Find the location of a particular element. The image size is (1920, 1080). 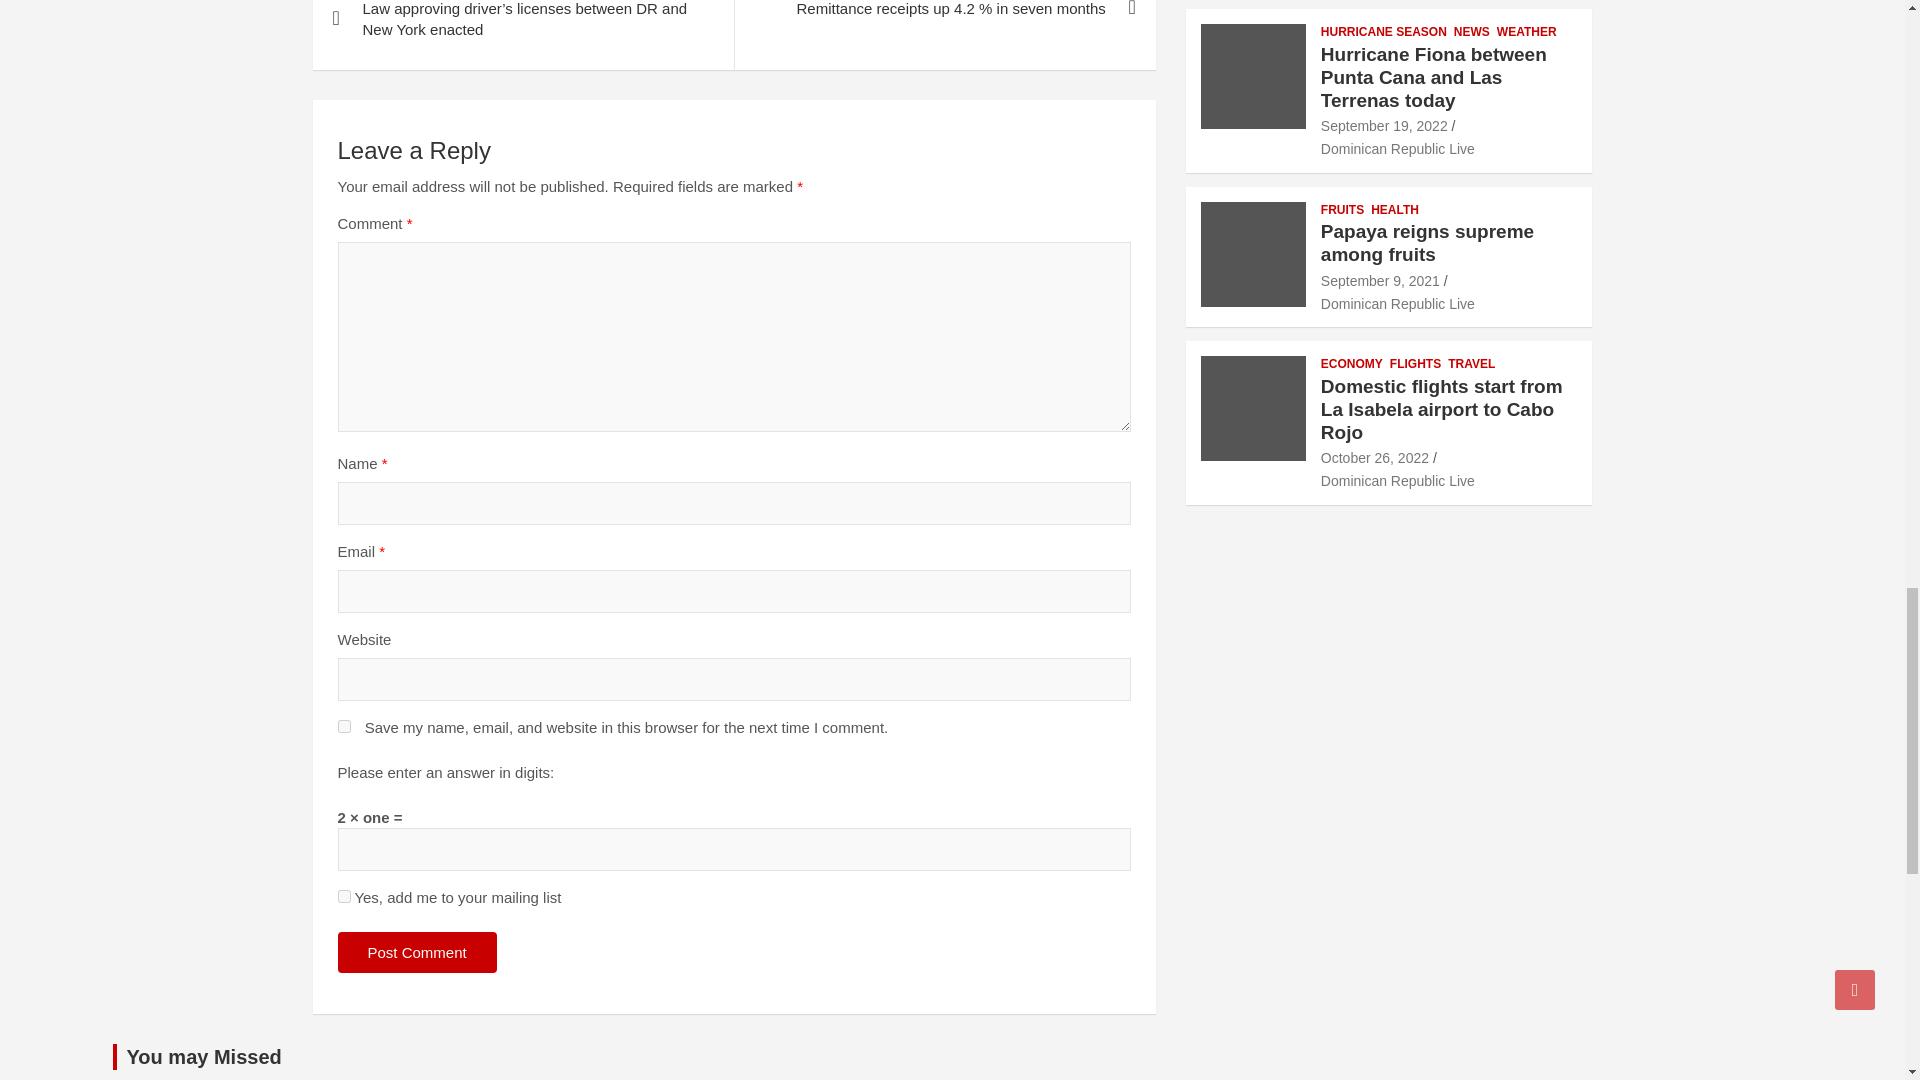

Domestic flights start from La Isabela airport to Cabo Rojo is located at coordinates (1374, 458).